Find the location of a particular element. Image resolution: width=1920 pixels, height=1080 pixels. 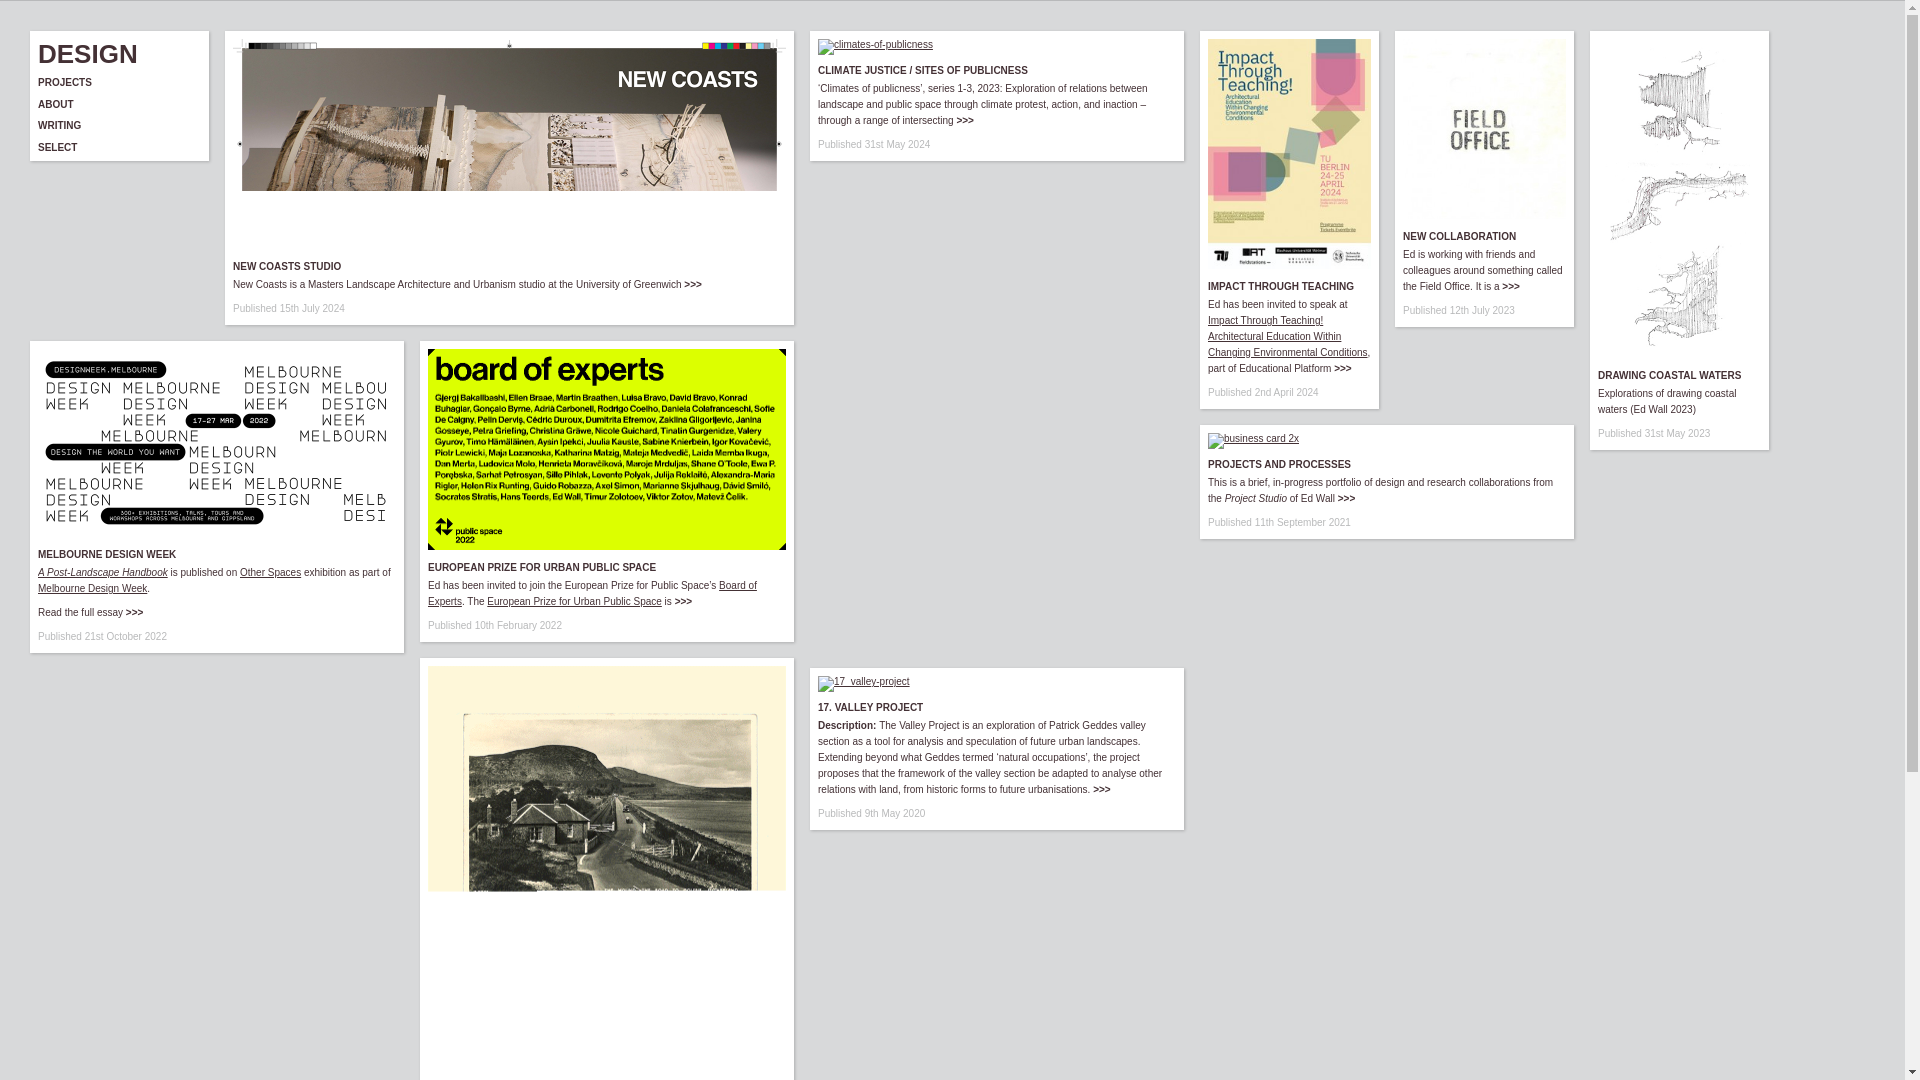

PROJECTS is located at coordinates (65, 82).